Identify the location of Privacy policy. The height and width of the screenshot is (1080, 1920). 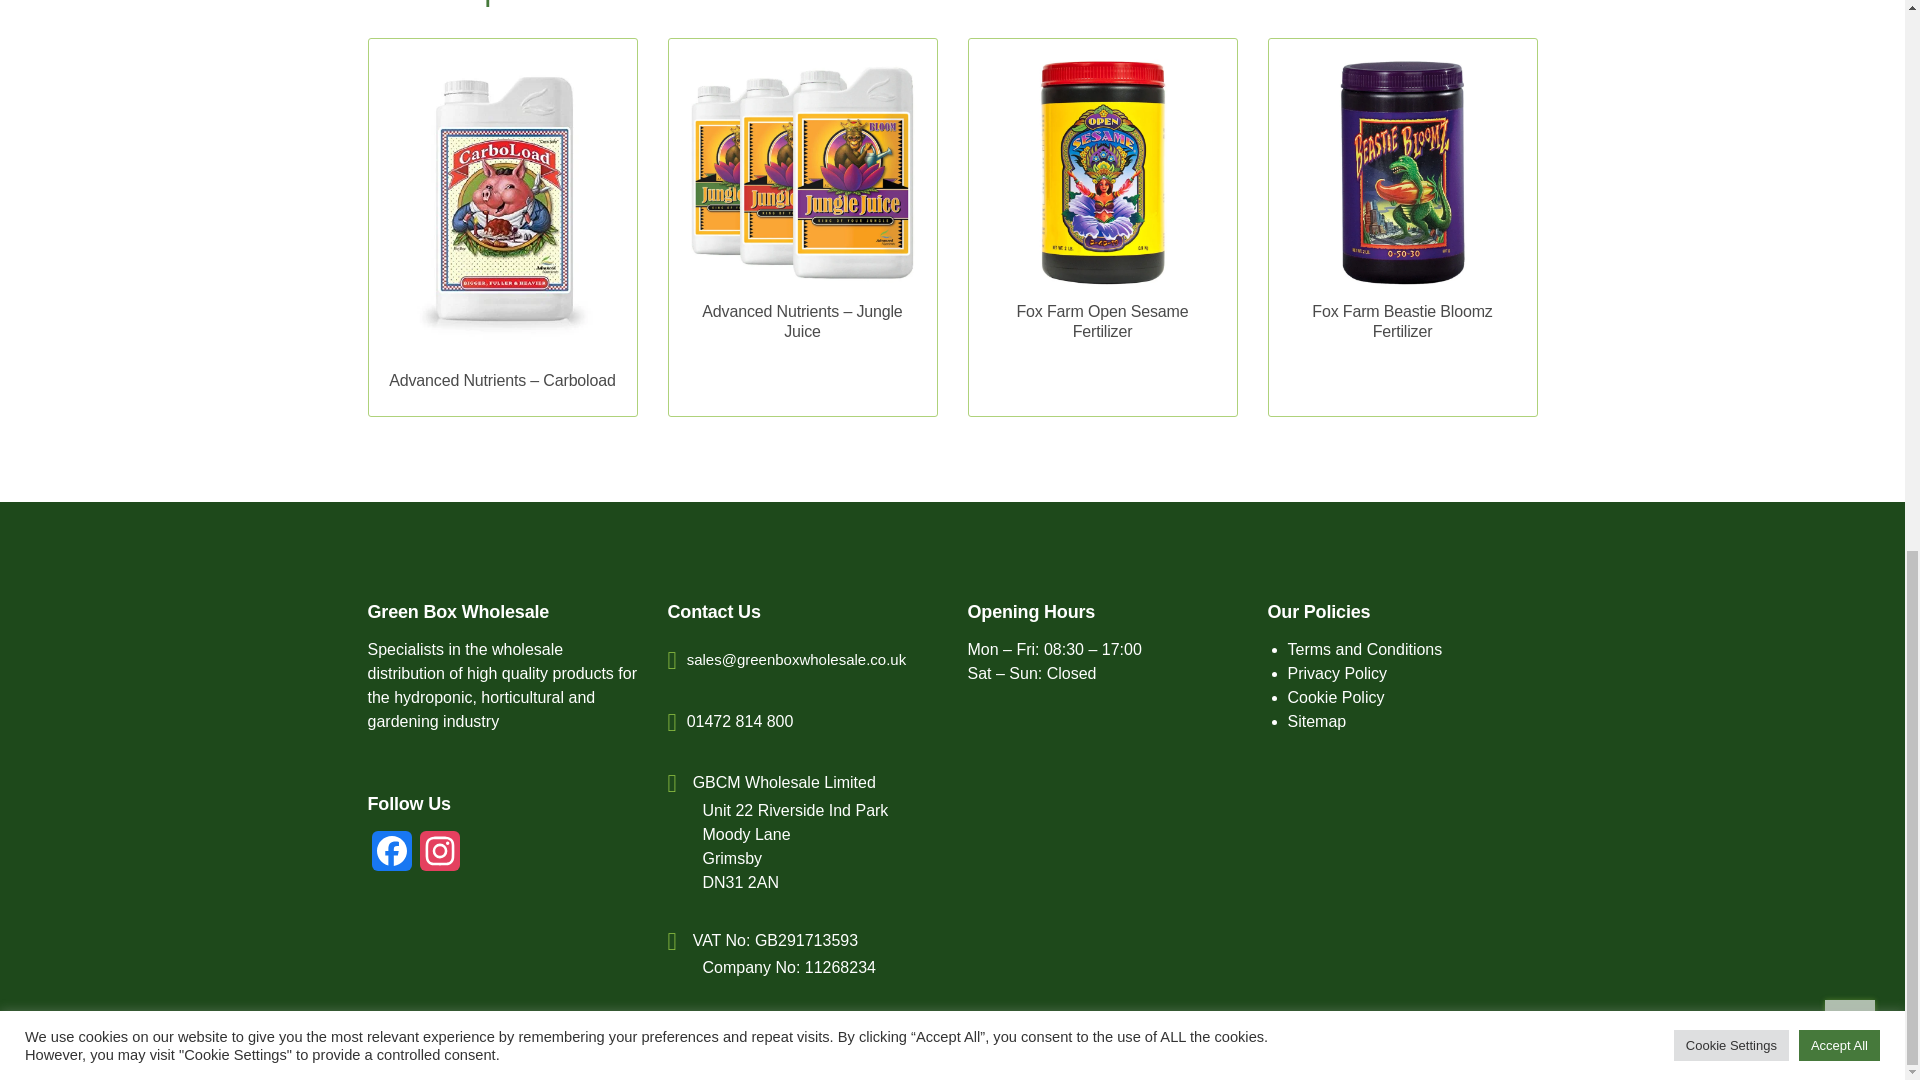
(1338, 673).